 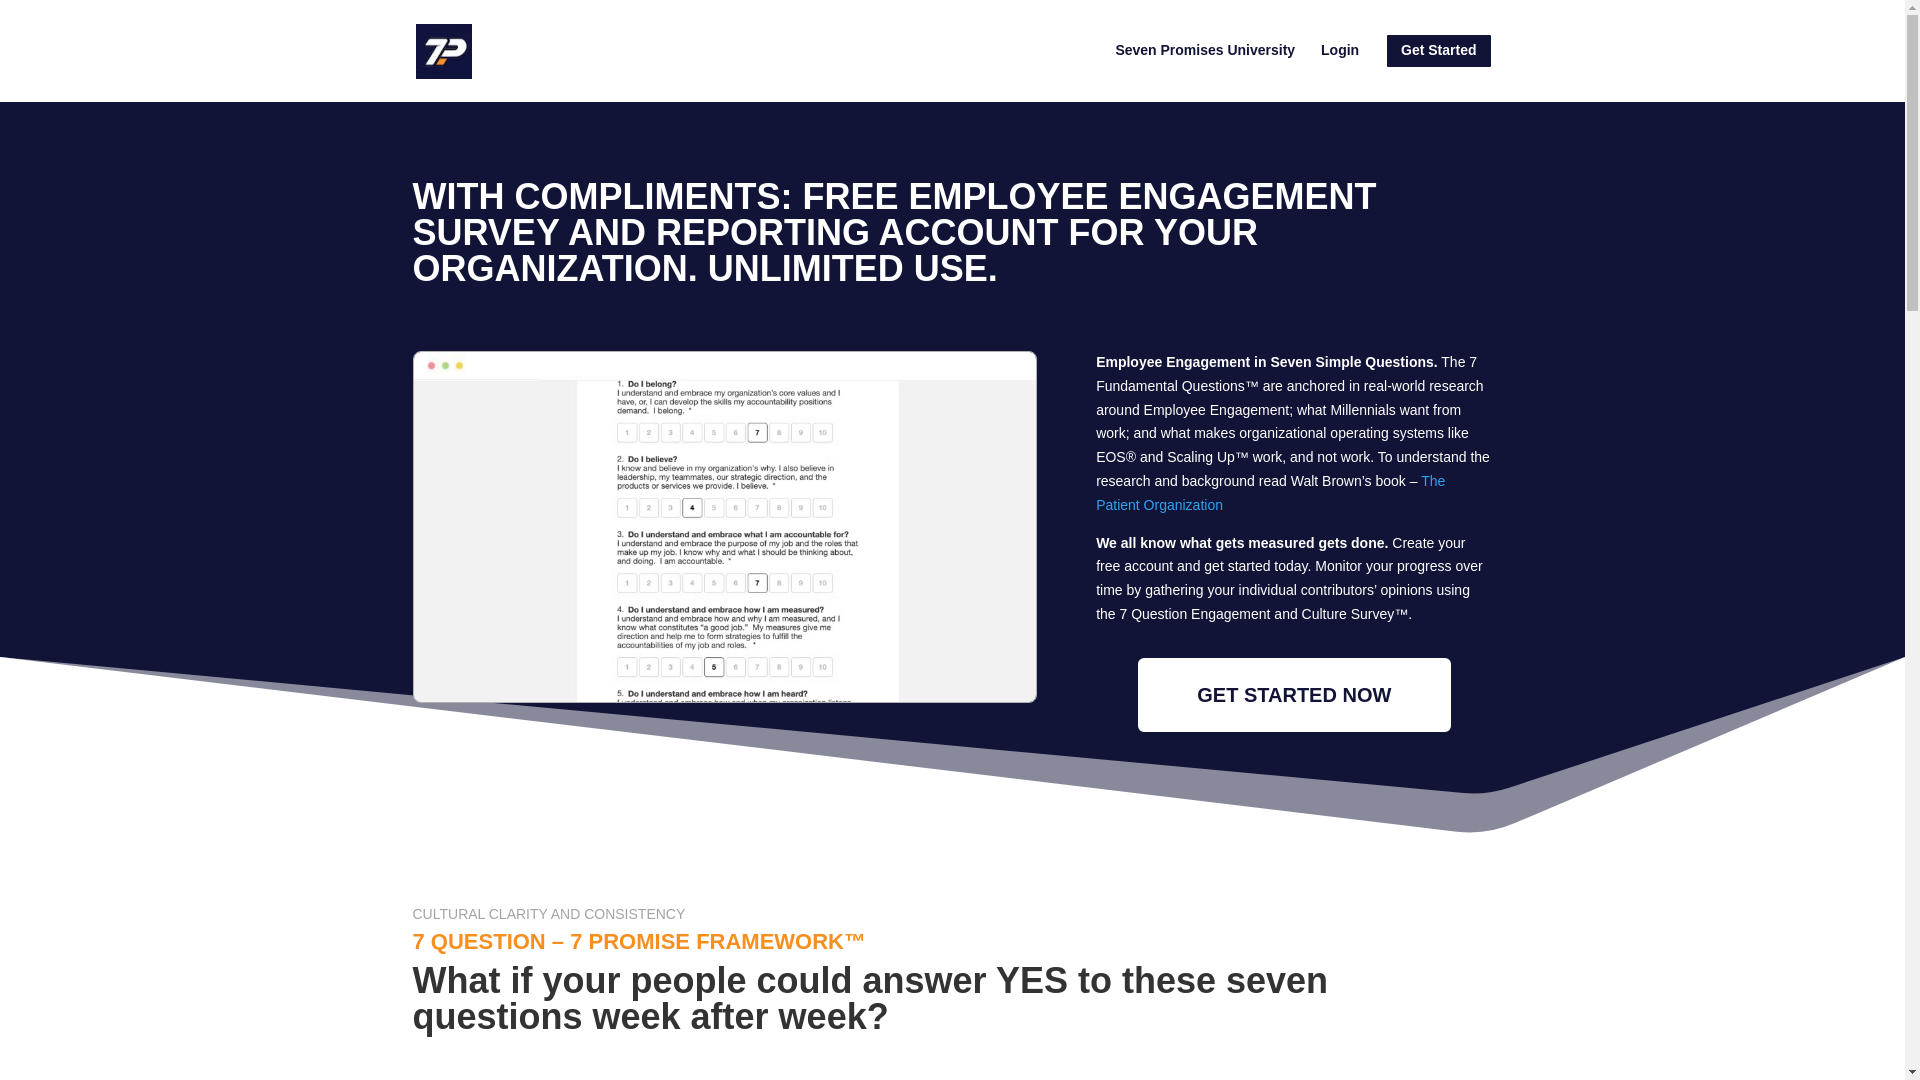 I want to click on Seven Promises Survey Screens-survey, so click(x=725, y=527).